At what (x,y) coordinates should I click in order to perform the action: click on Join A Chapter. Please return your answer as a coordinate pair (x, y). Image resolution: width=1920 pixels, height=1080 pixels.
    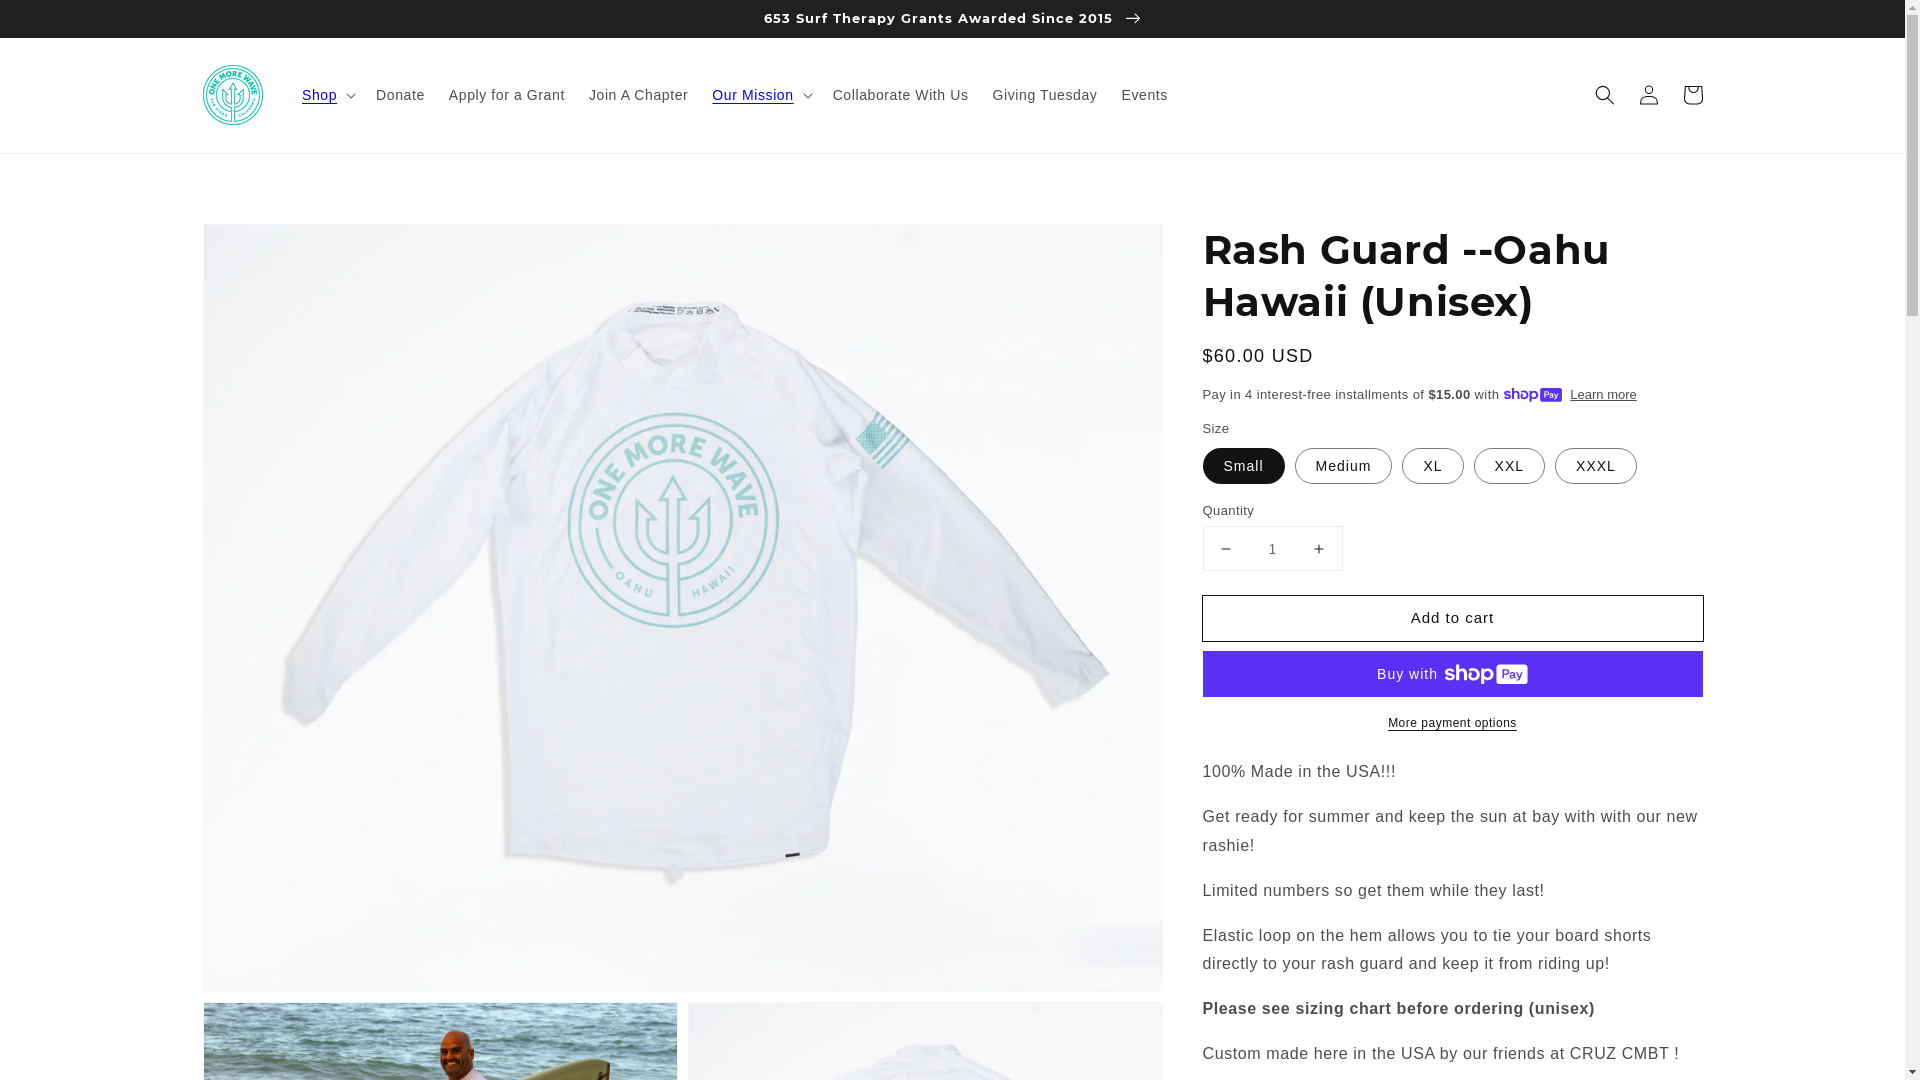
    Looking at the image, I should click on (638, 95).